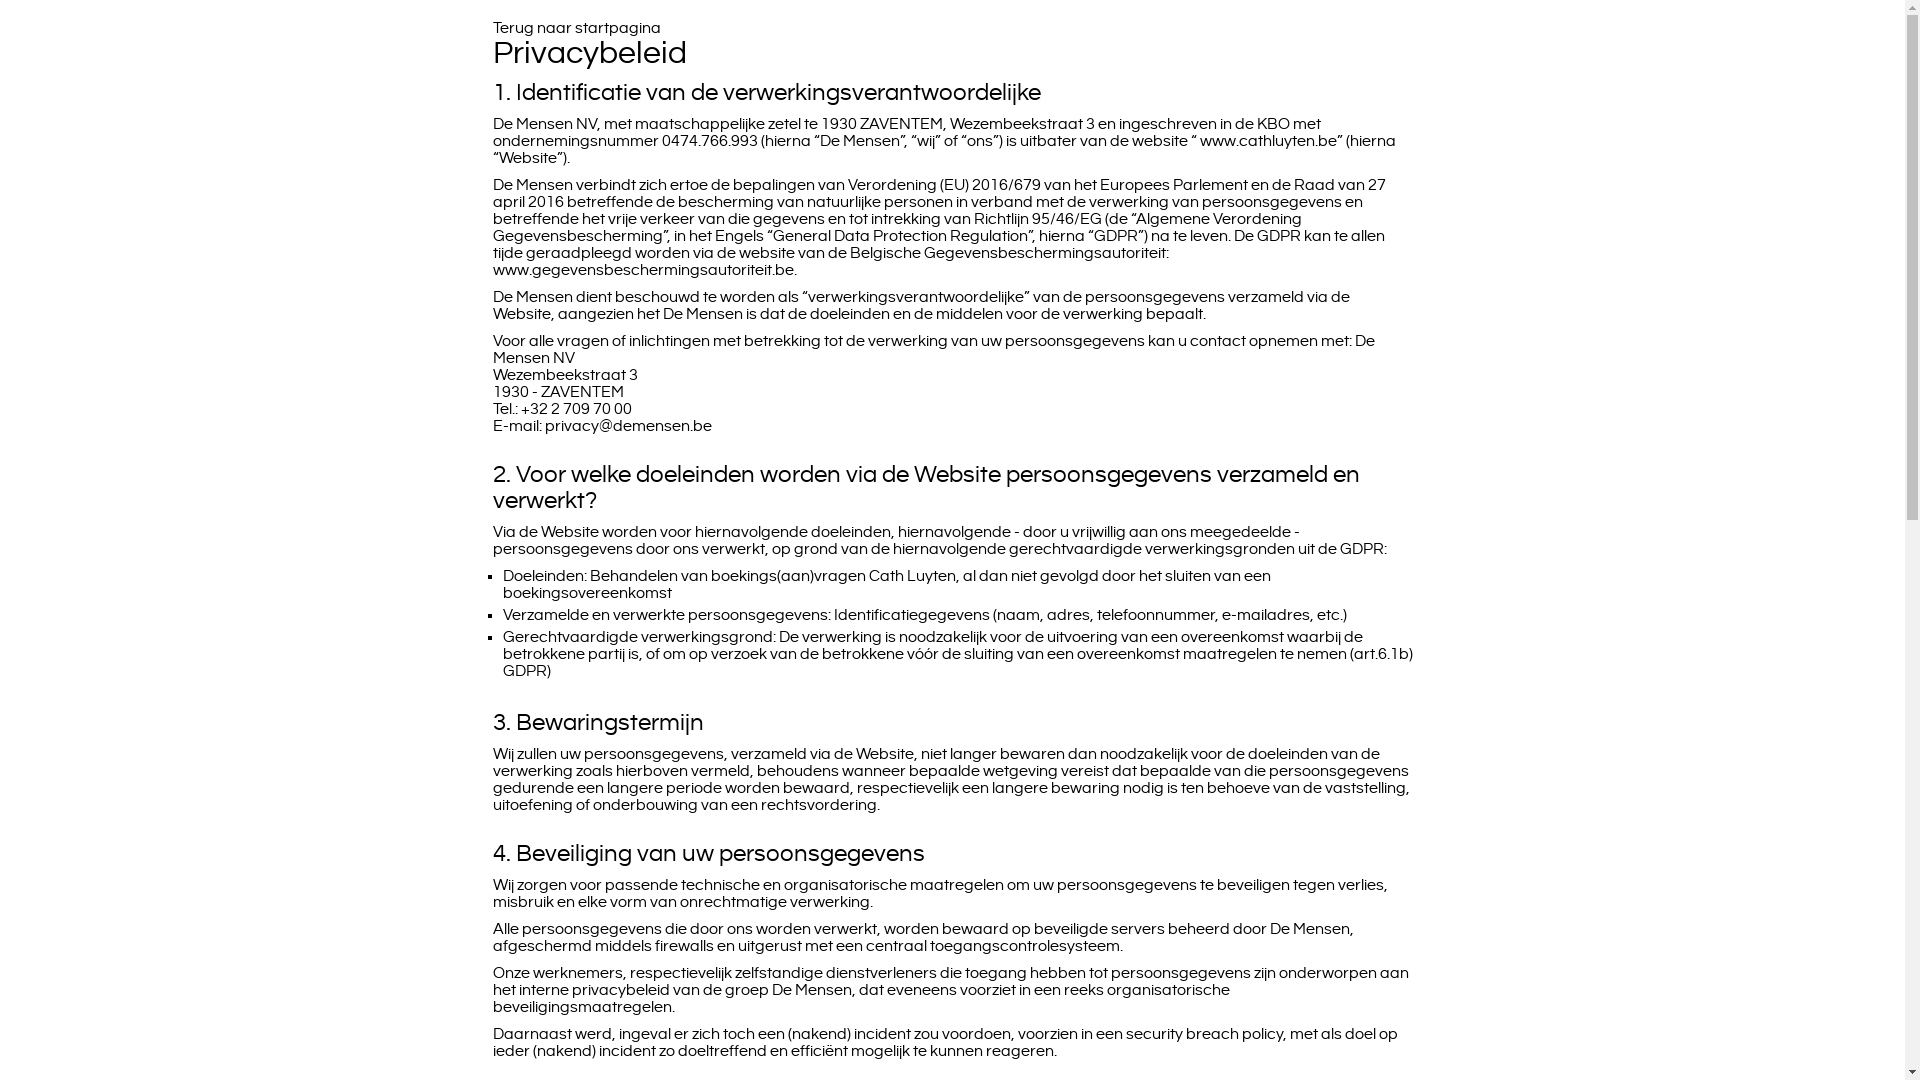 The height and width of the screenshot is (1080, 1920). What do you see at coordinates (1268, 142) in the screenshot?
I see `www.cathluyten.be` at bounding box center [1268, 142].